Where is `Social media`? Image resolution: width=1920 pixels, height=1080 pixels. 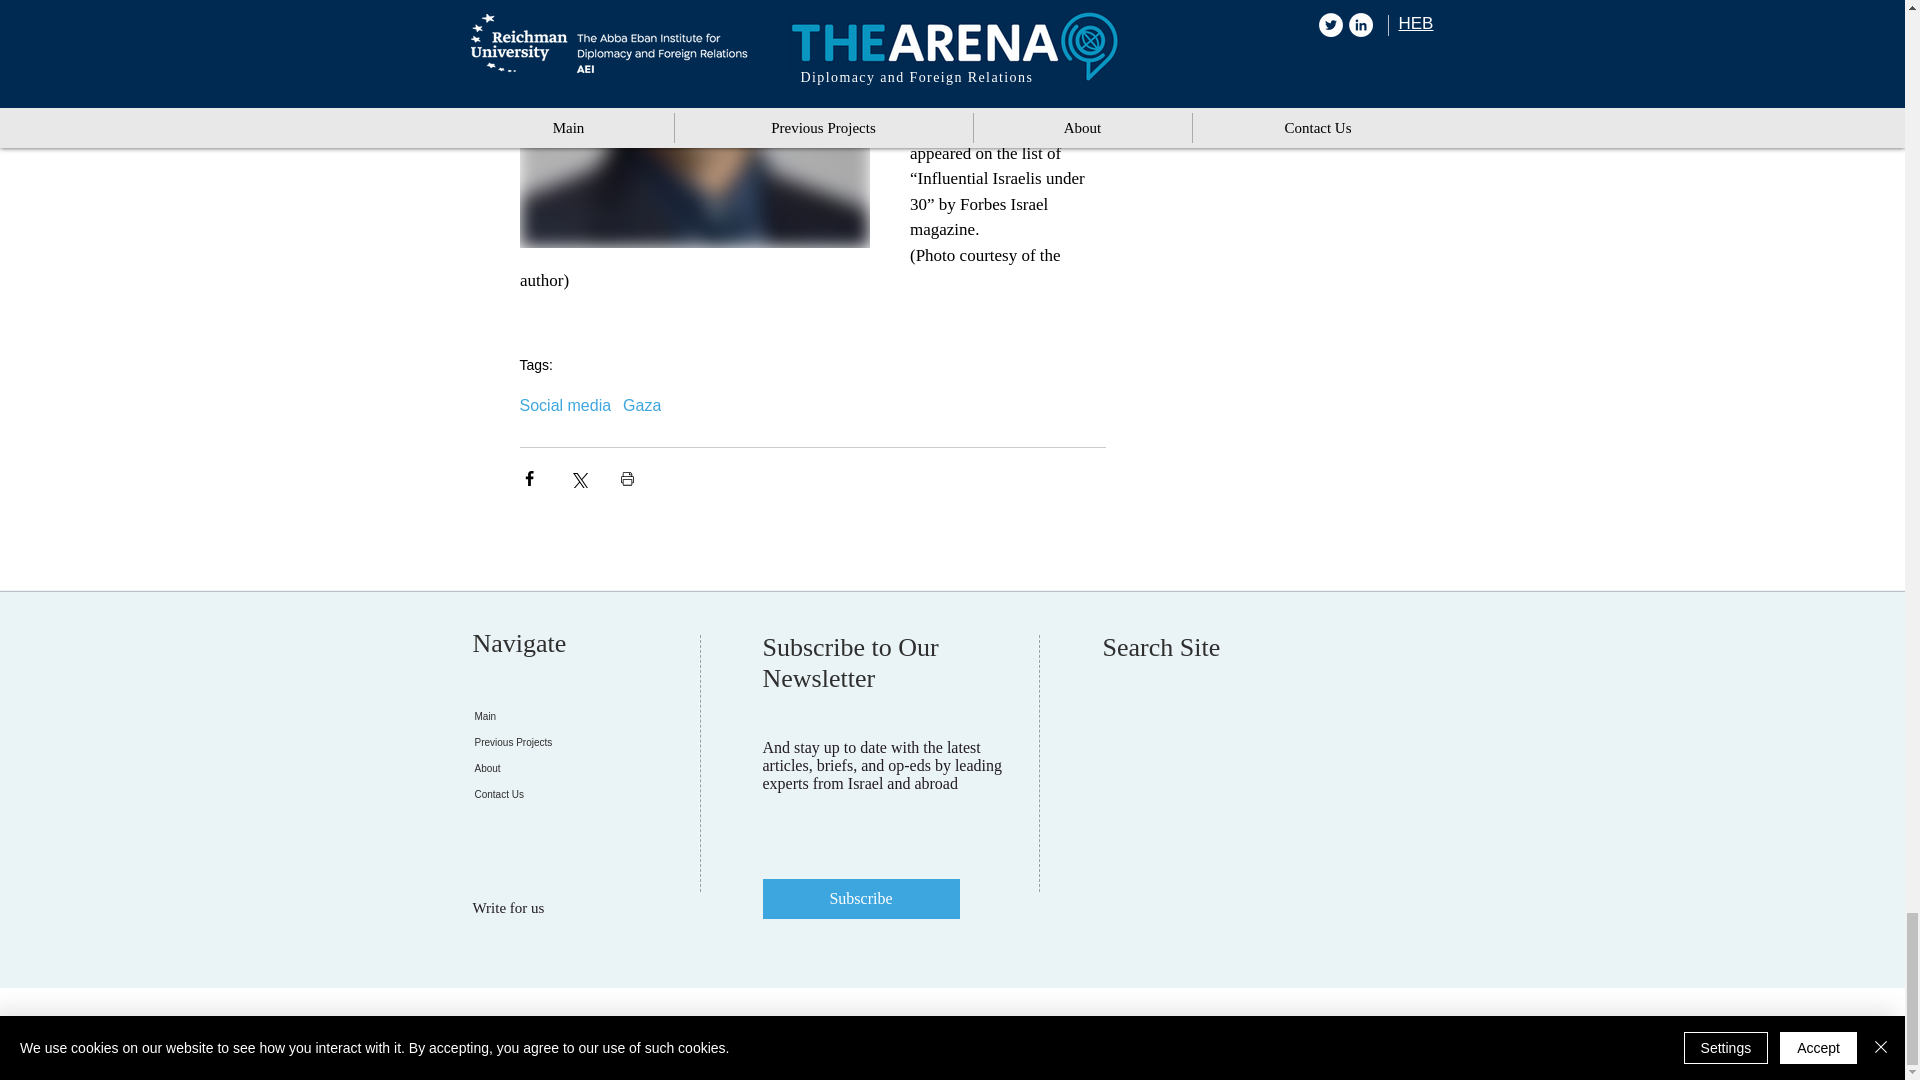 Social media is located at coordinates (566, 406).